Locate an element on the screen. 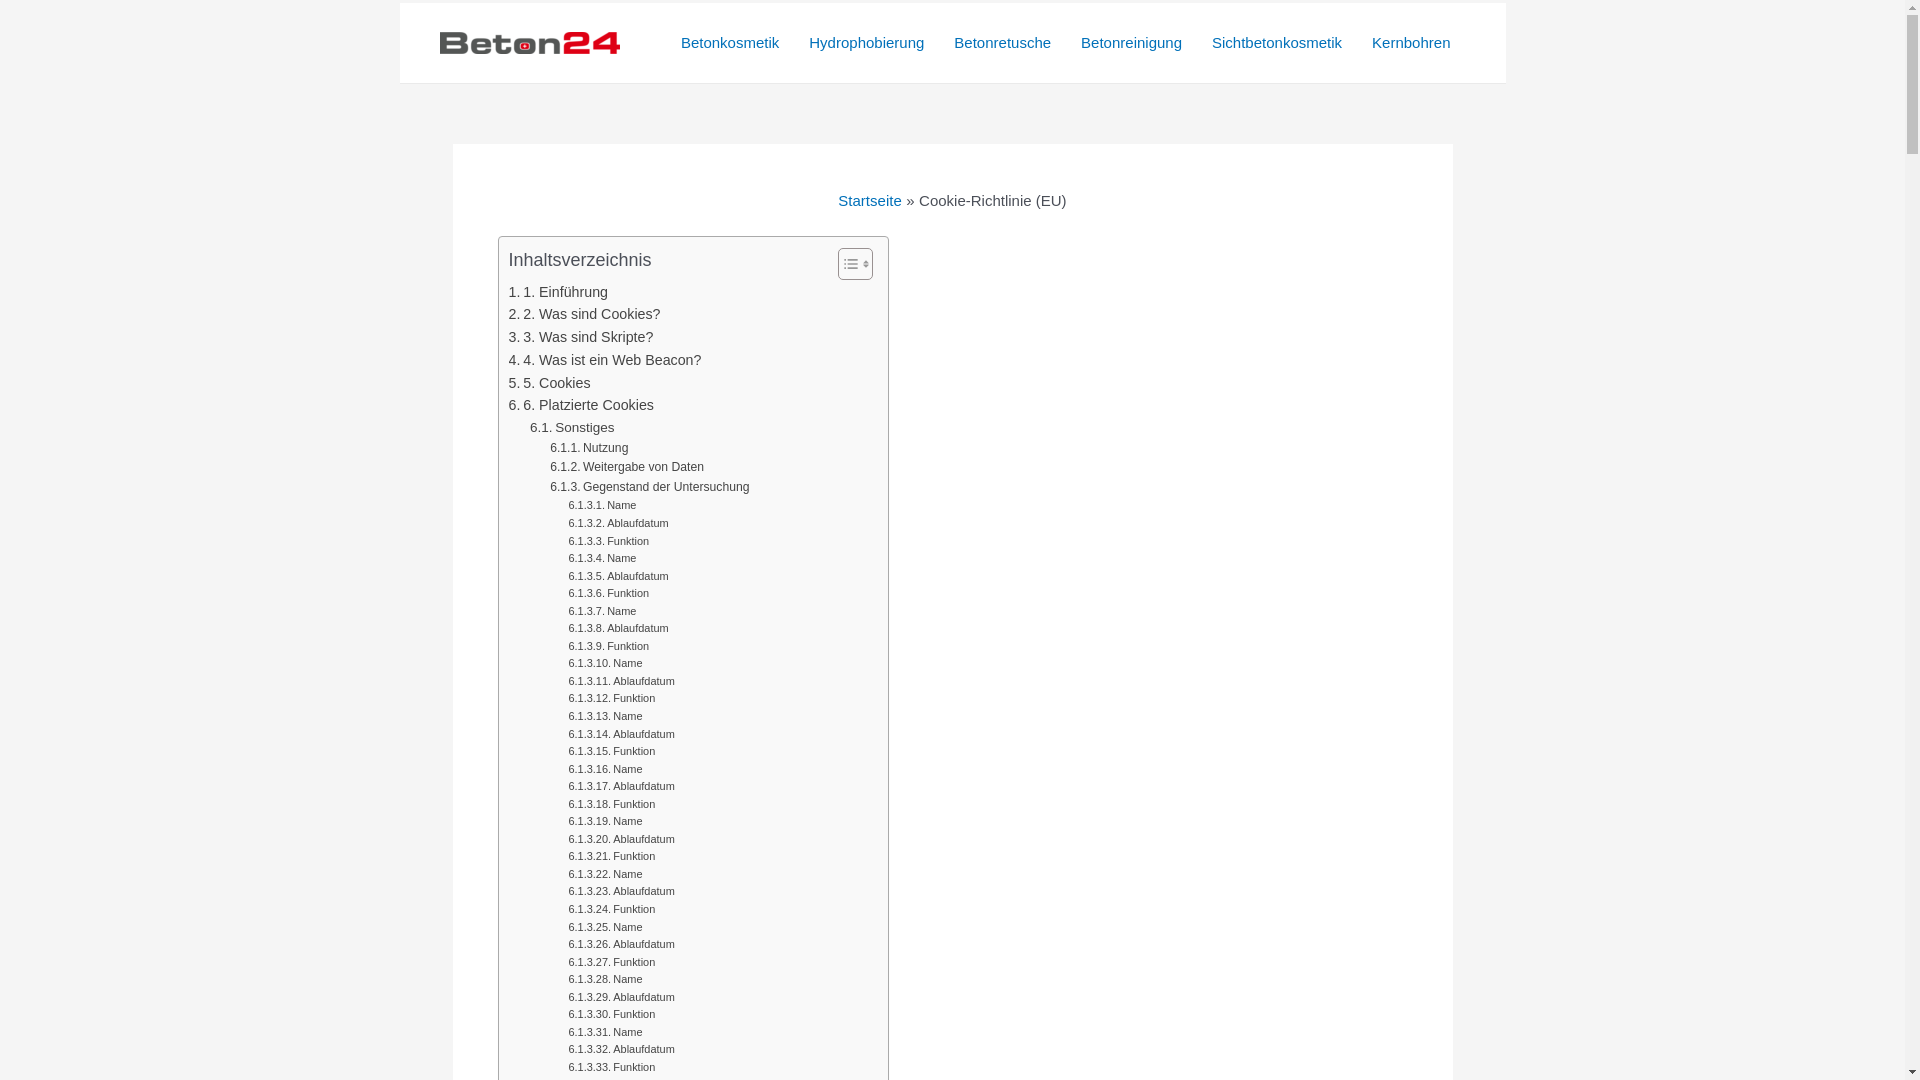 This screenshot has width=1920, height=1080. Name is located at coordinates (605, 875).